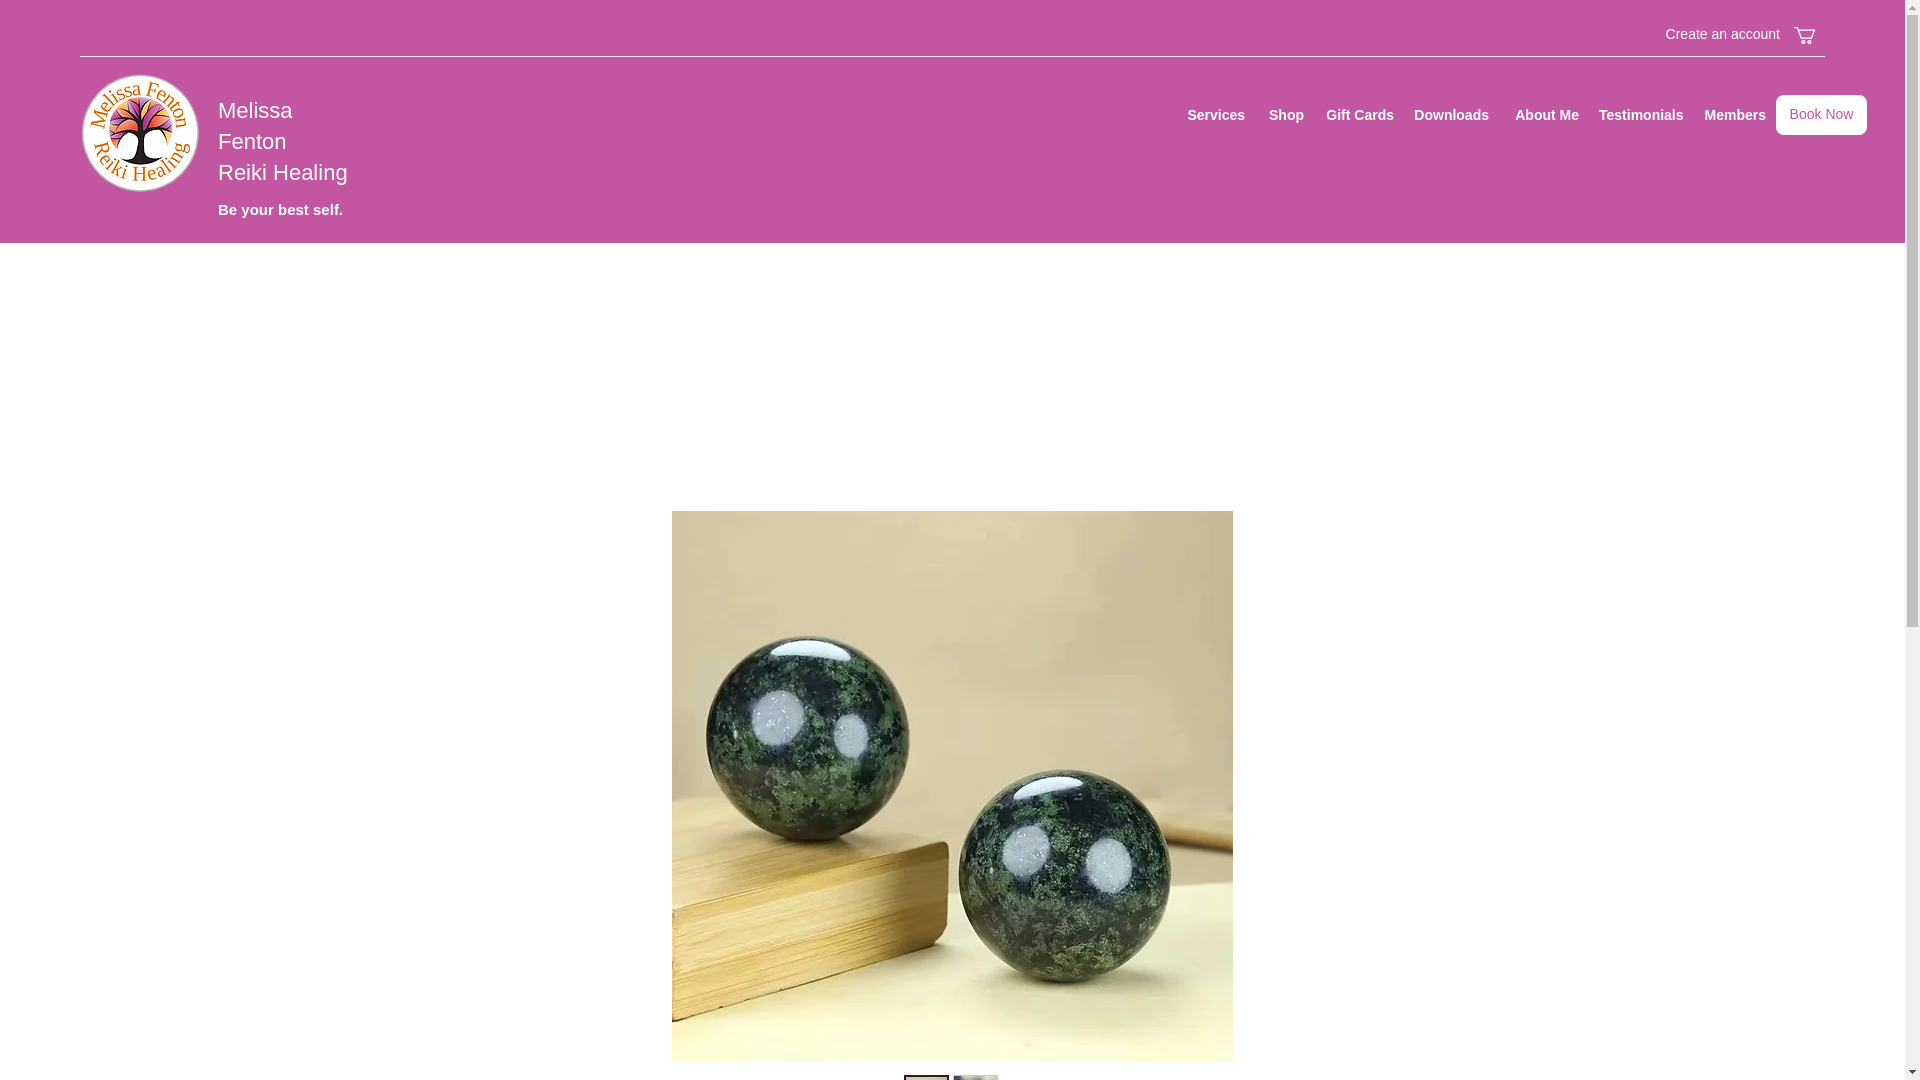  What do you see at coordinates (1358, 115) in the screenshot?
I see `Gift Cards` at bounding box center [1358, 115].